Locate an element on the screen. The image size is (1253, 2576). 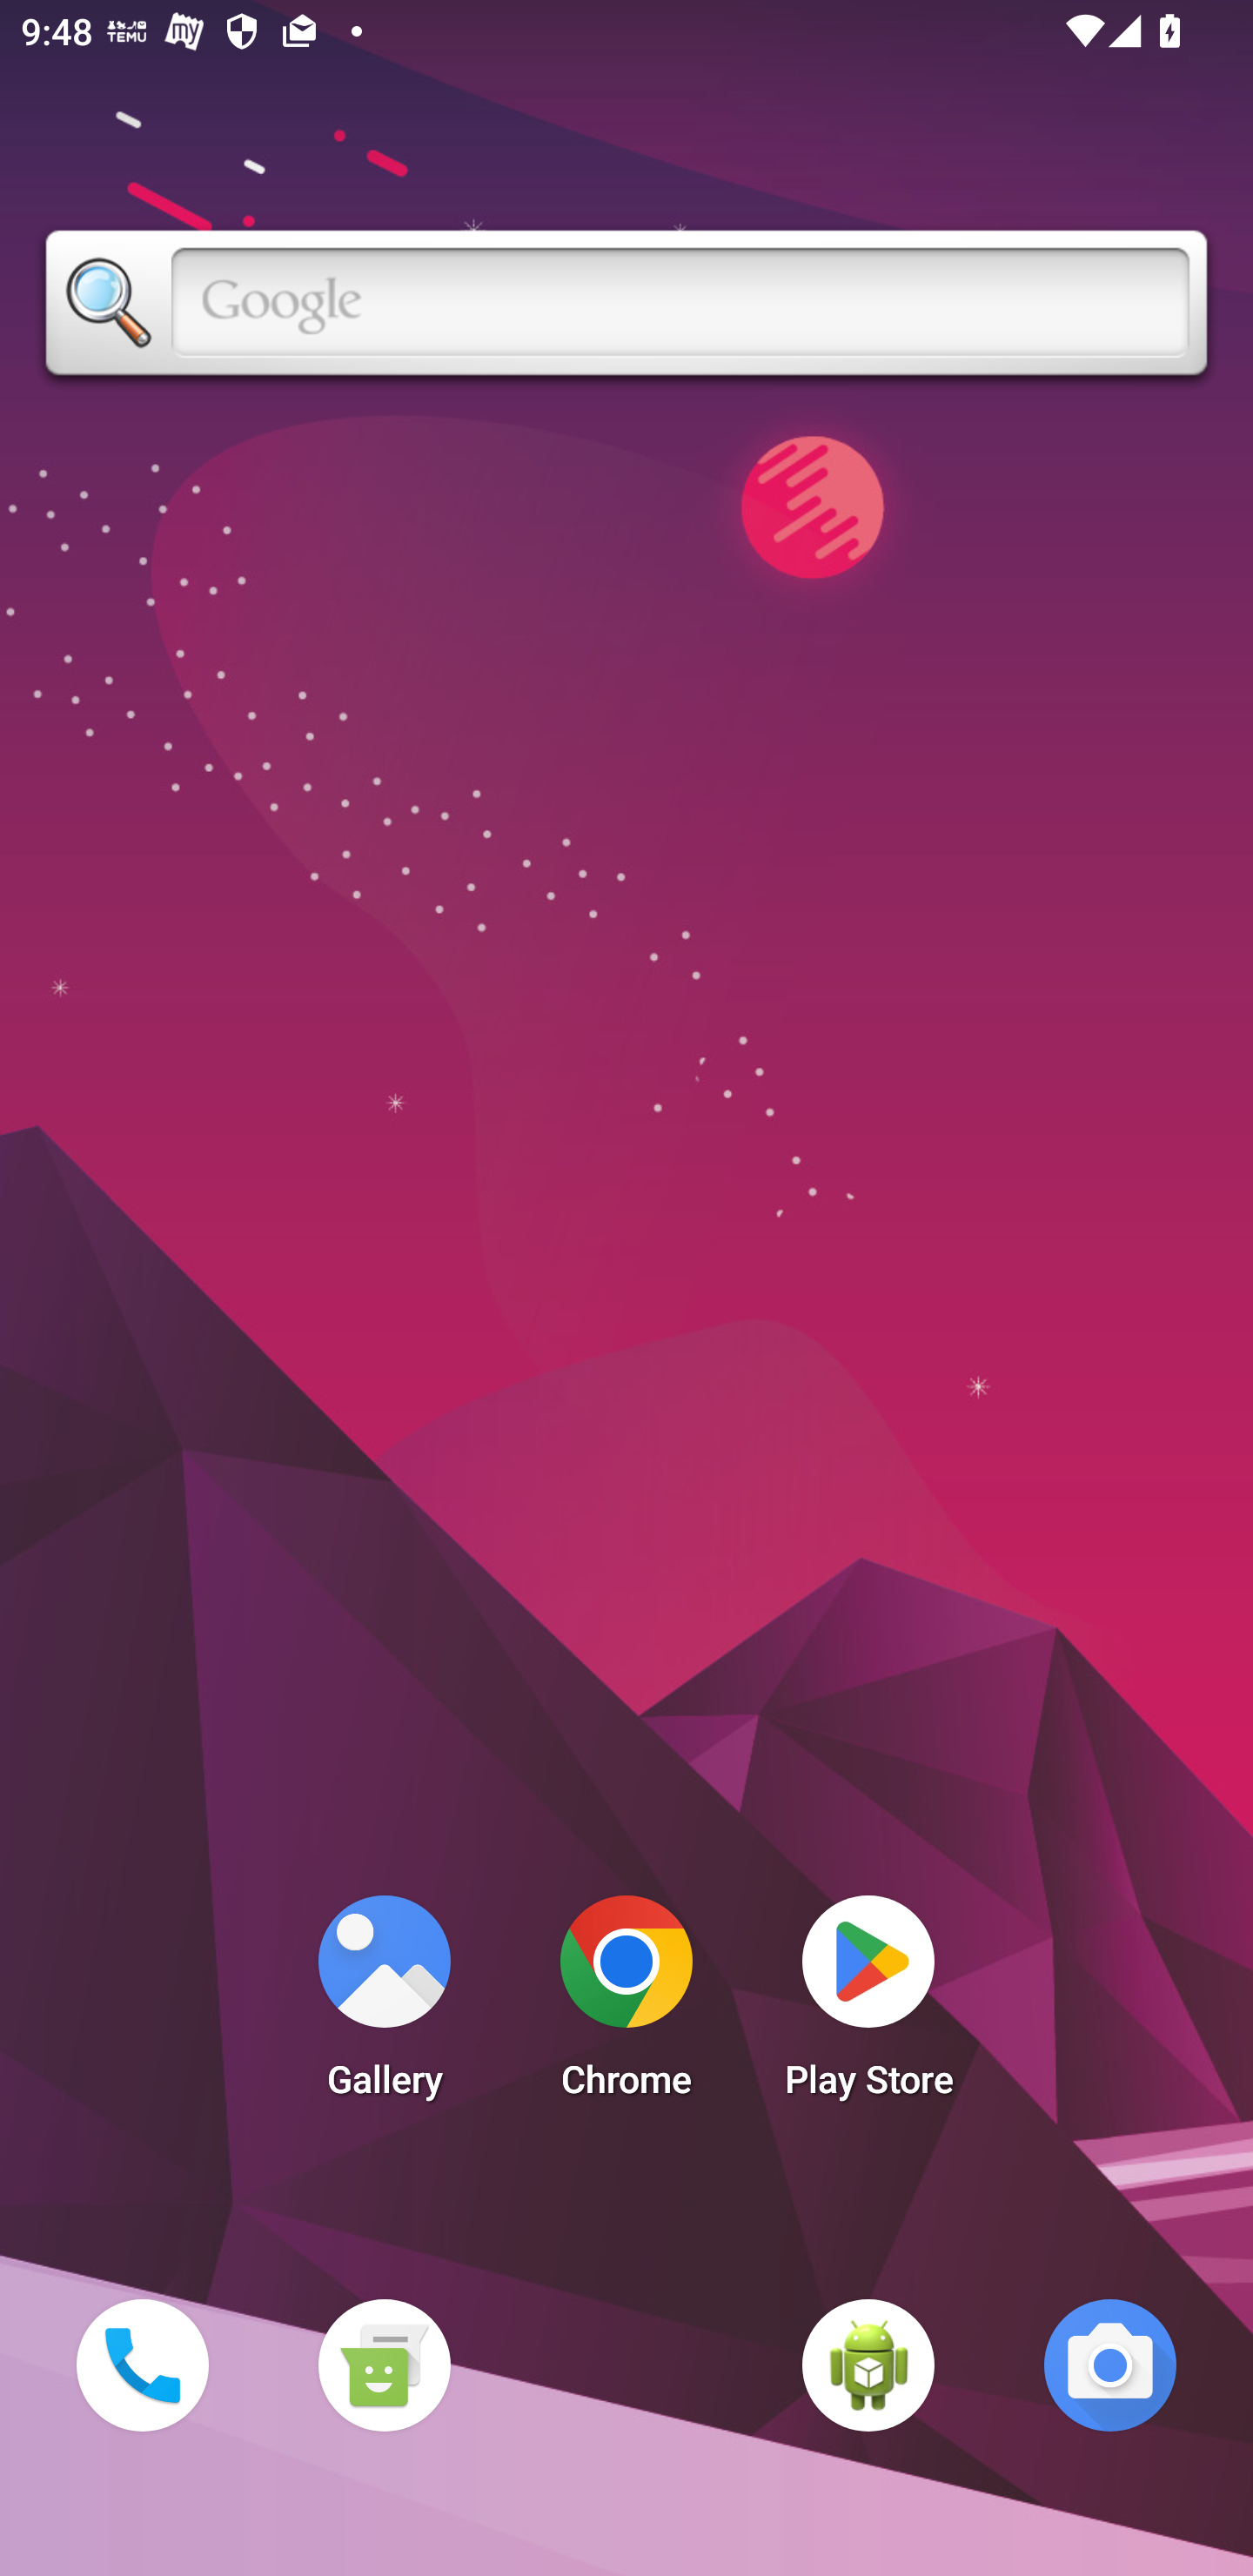
Phone is located at coordinates (142, 2365).